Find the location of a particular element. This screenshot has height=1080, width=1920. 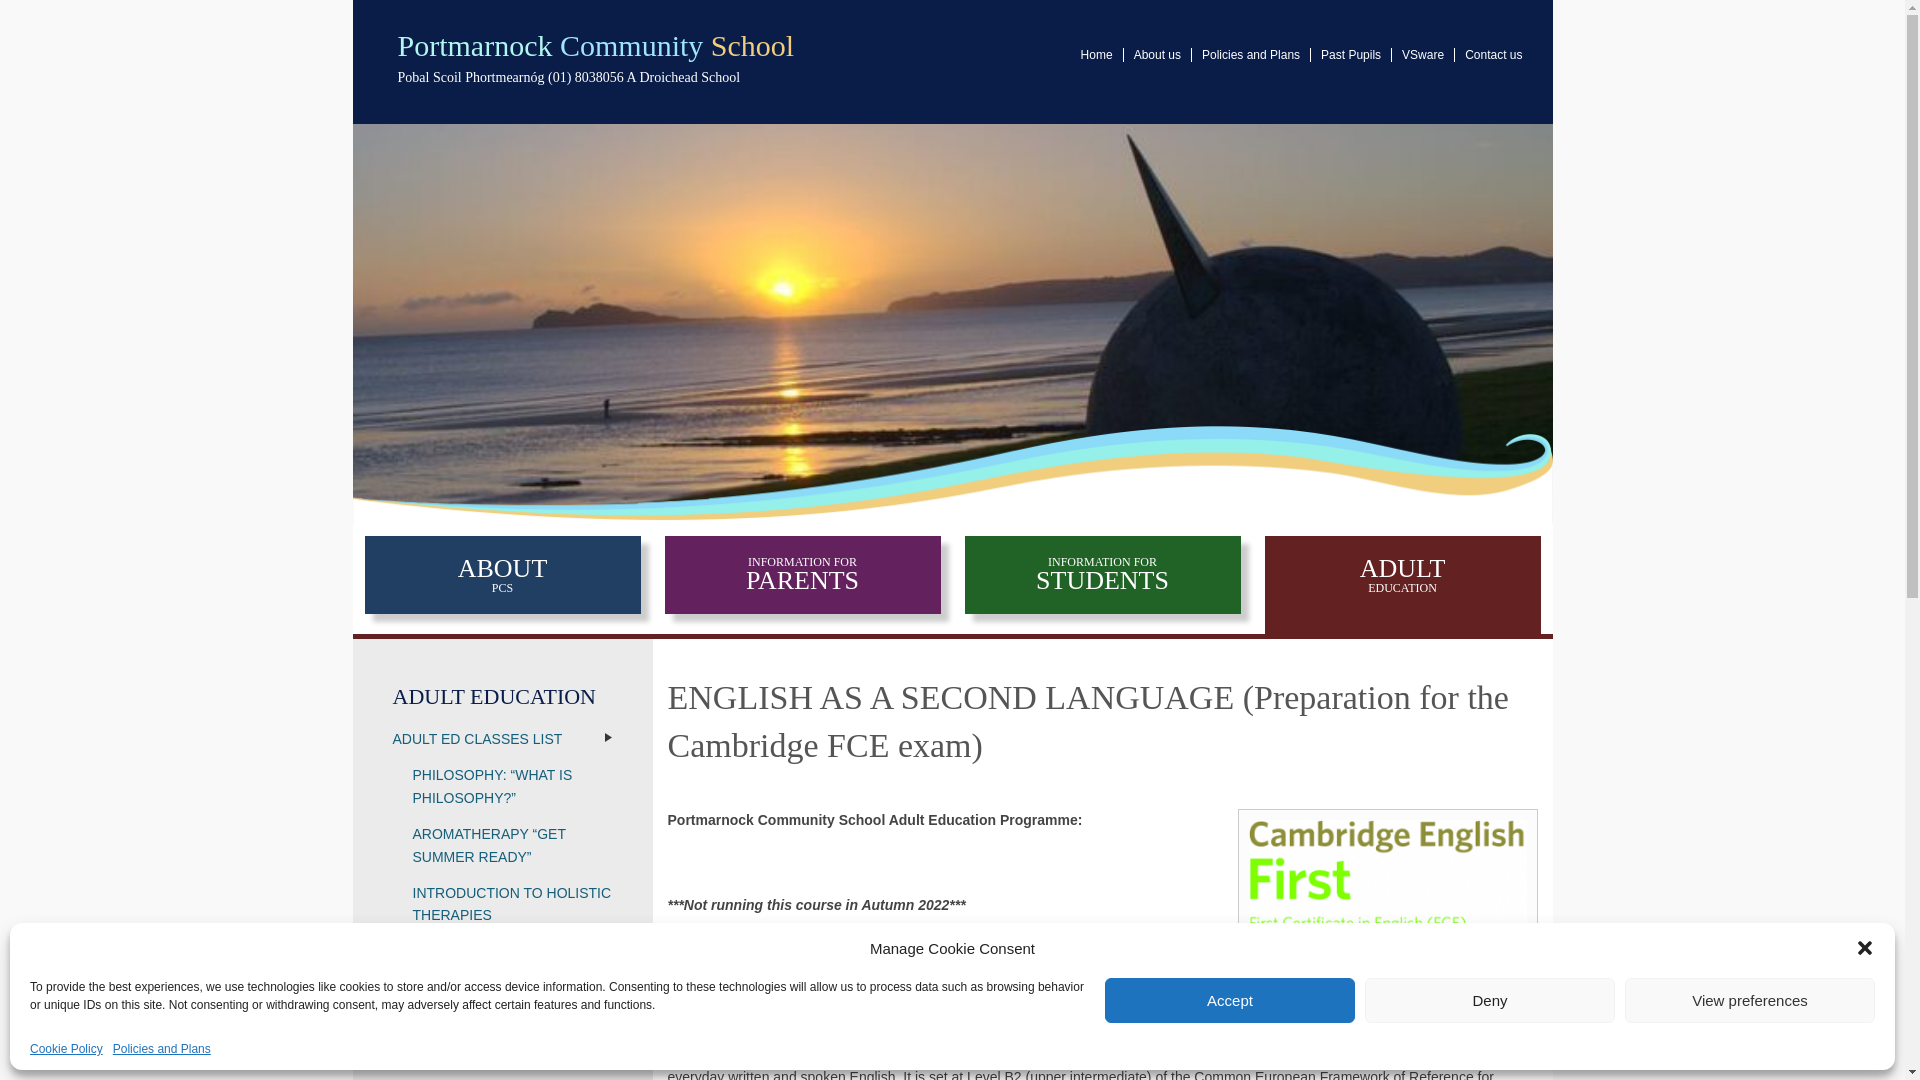

About us is located at coordinates (1158, 54).